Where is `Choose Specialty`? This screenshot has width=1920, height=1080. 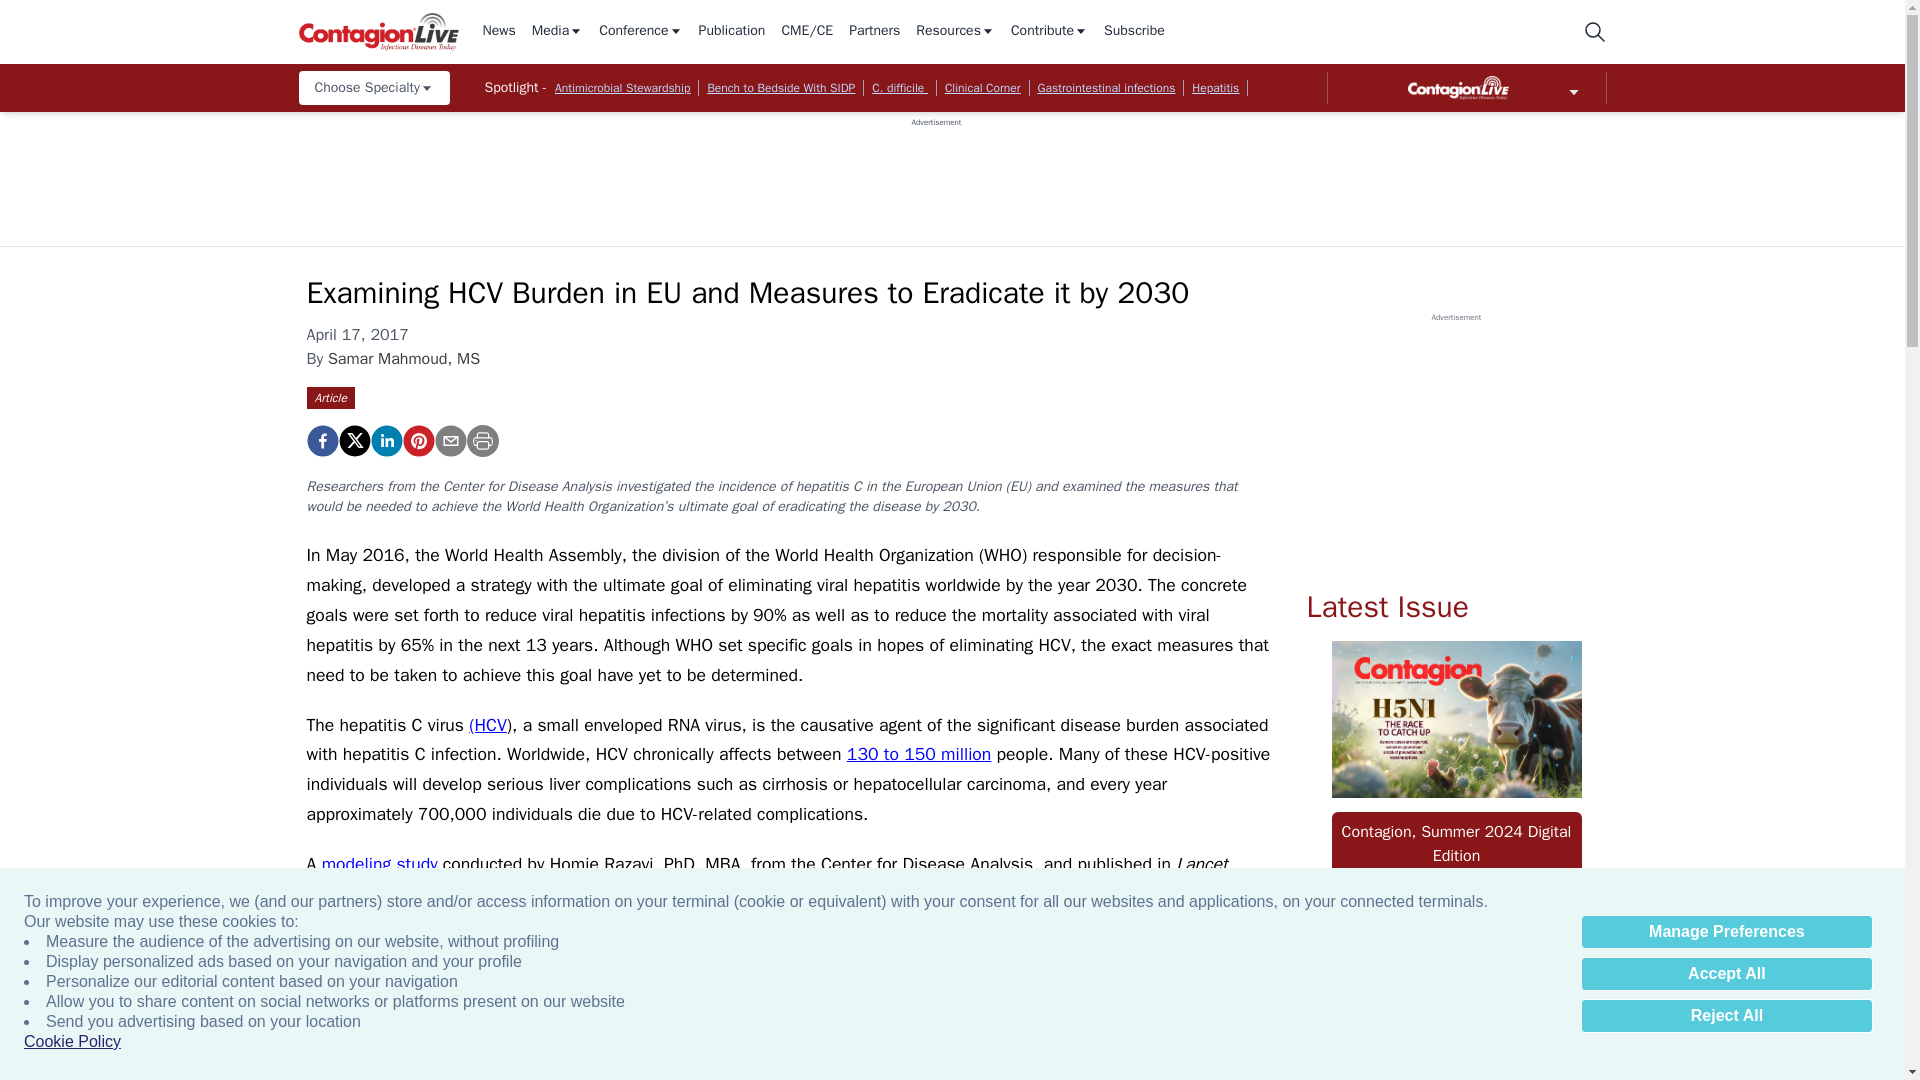
Choose Specialty is located at coordinates (373, 88).